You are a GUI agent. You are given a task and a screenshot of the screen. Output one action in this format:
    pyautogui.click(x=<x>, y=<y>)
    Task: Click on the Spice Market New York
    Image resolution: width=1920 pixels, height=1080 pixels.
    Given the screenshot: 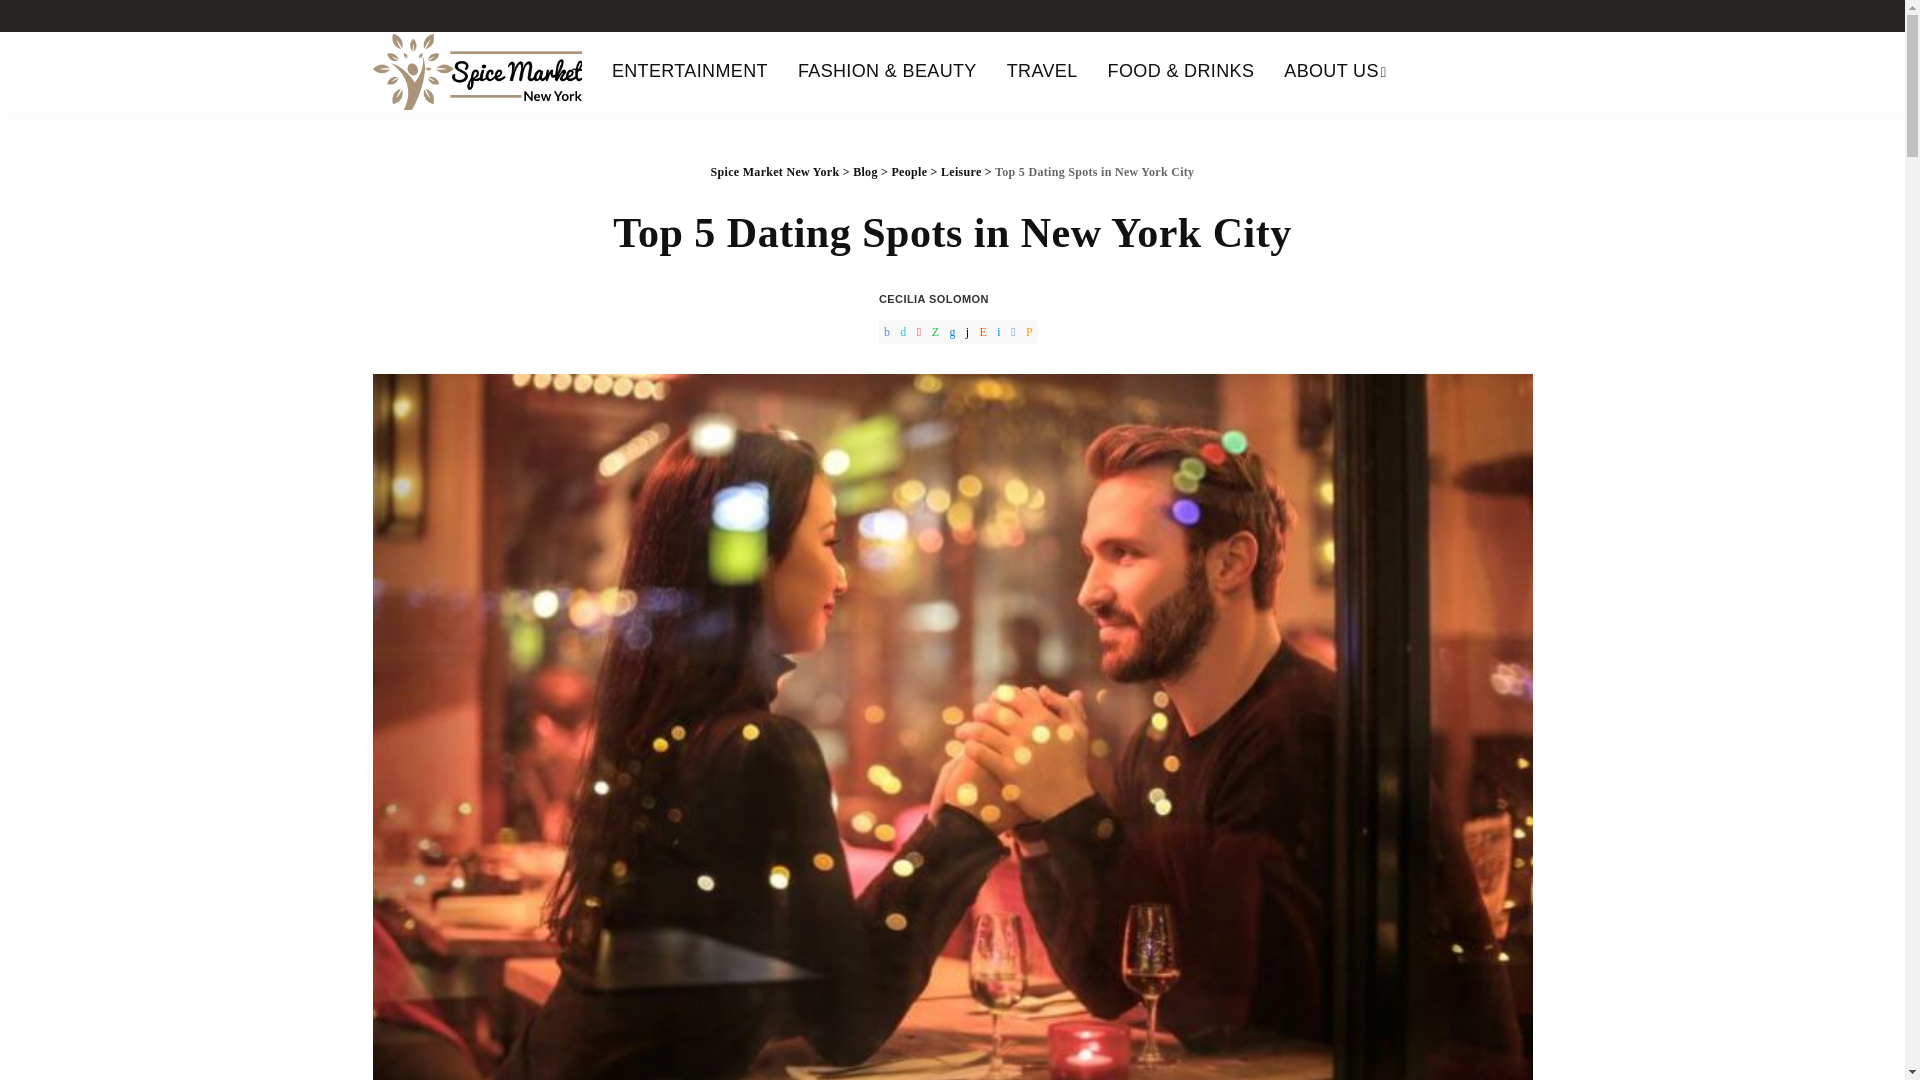 What is the action you would take?
    pyautogui.click(x=476, y=72)
    